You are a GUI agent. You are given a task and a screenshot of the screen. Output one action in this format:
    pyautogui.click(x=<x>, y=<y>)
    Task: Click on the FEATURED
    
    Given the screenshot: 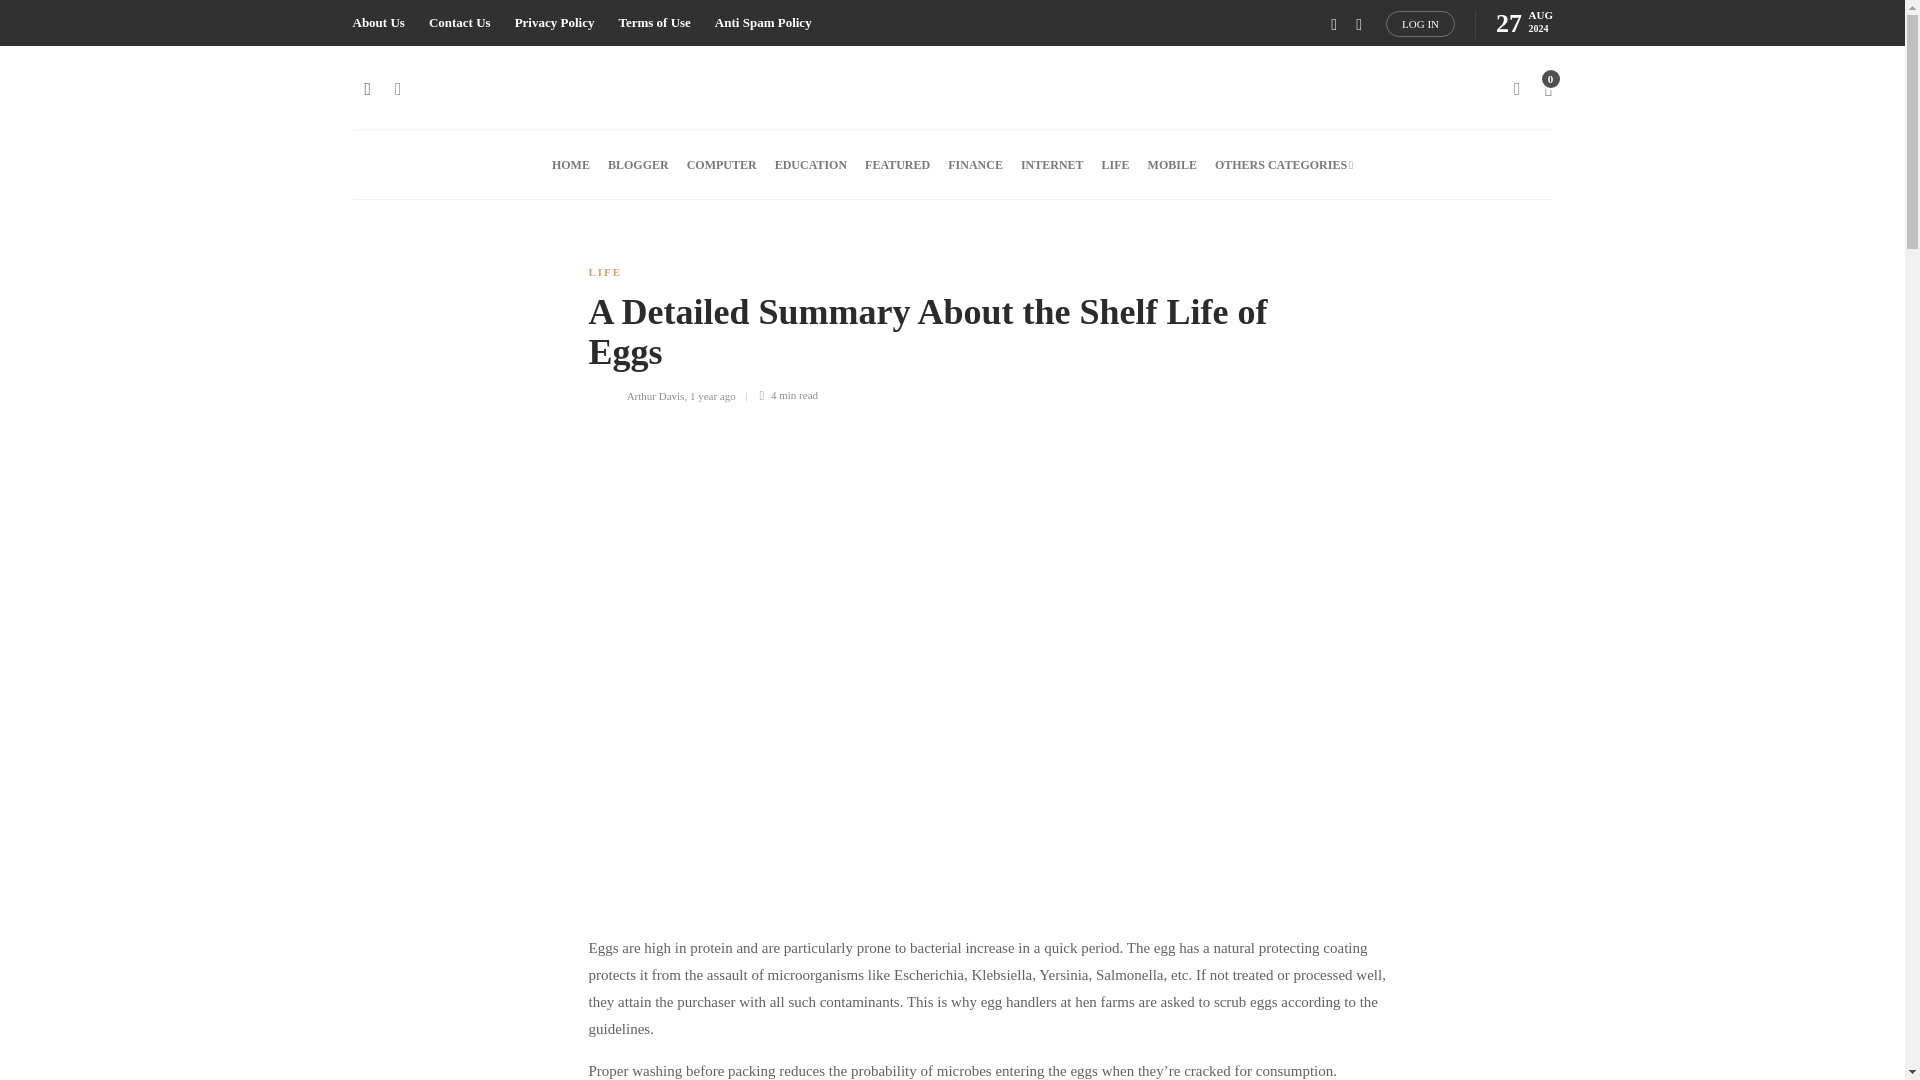 What is the action you would take?
    pyautogui.click(x=897, y=164)
    